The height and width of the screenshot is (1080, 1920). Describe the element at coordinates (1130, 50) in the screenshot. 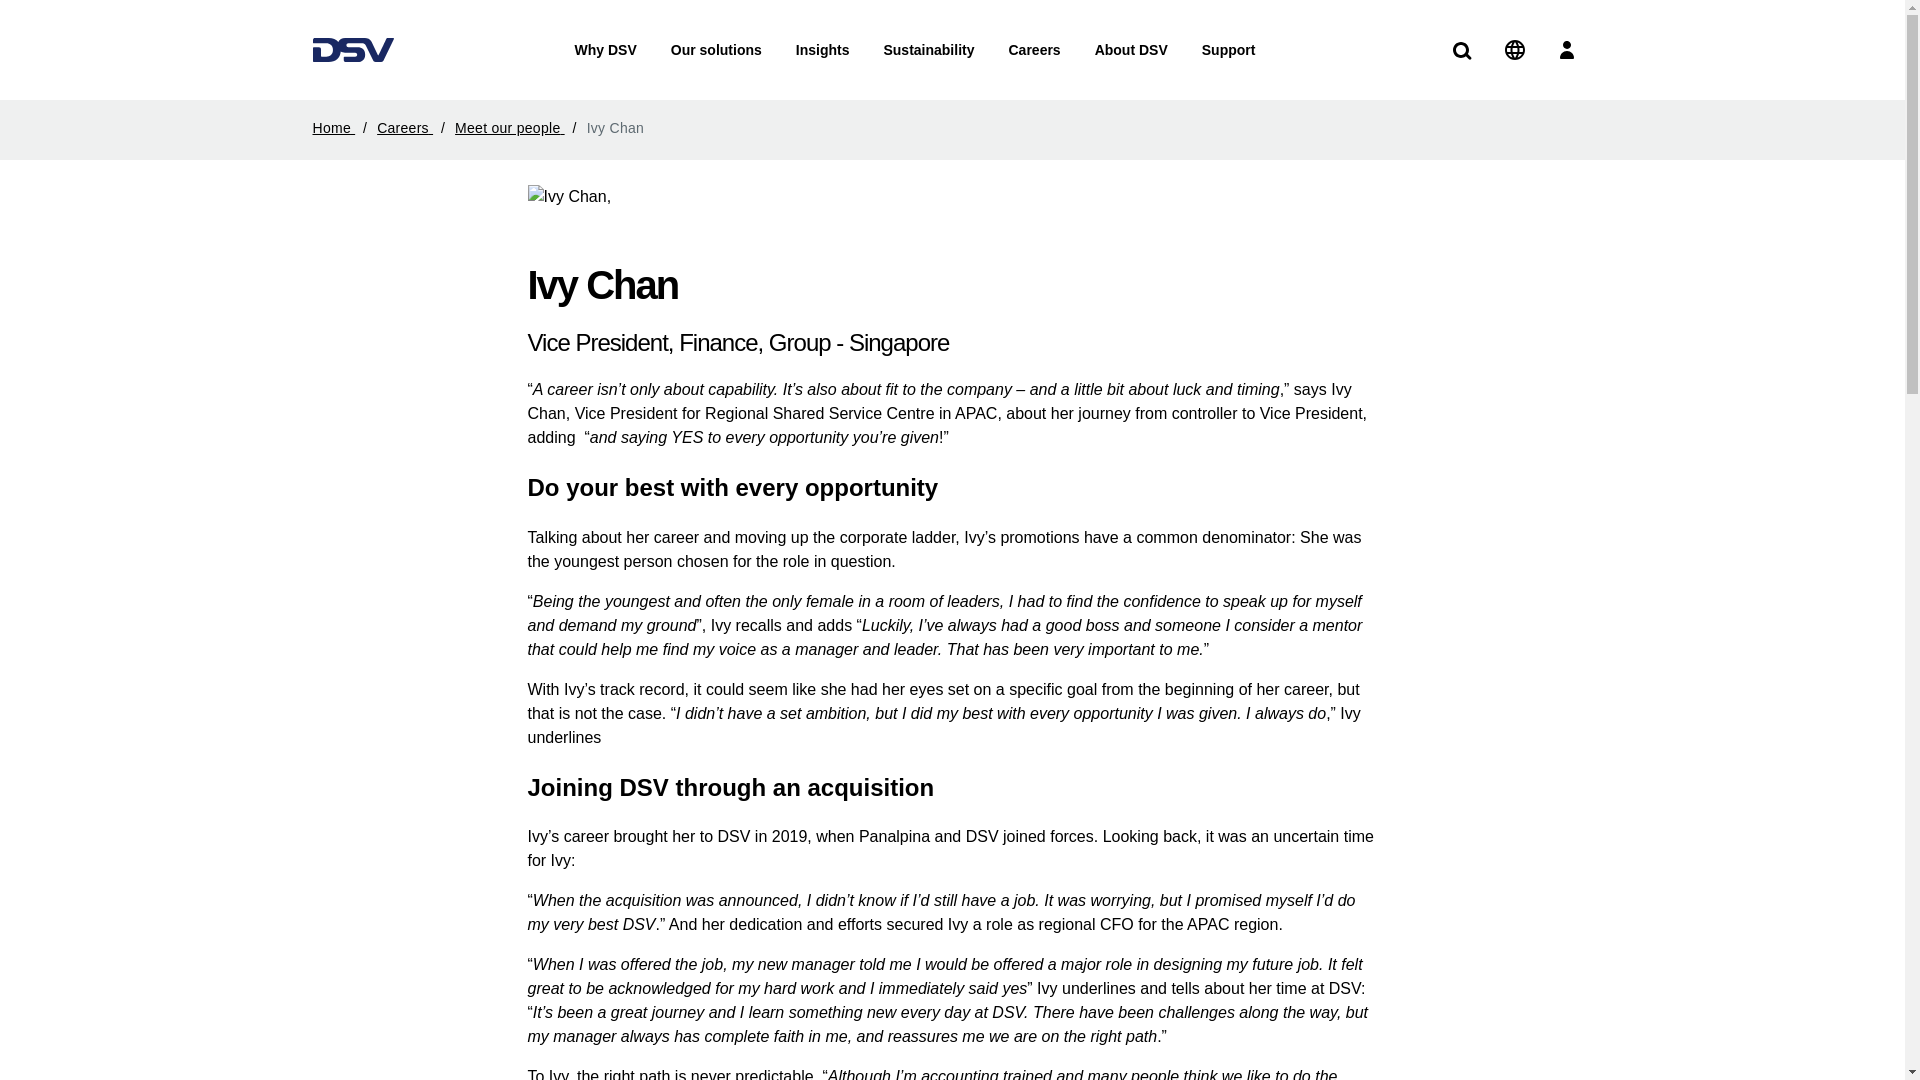

I see `About DSV` at that location.